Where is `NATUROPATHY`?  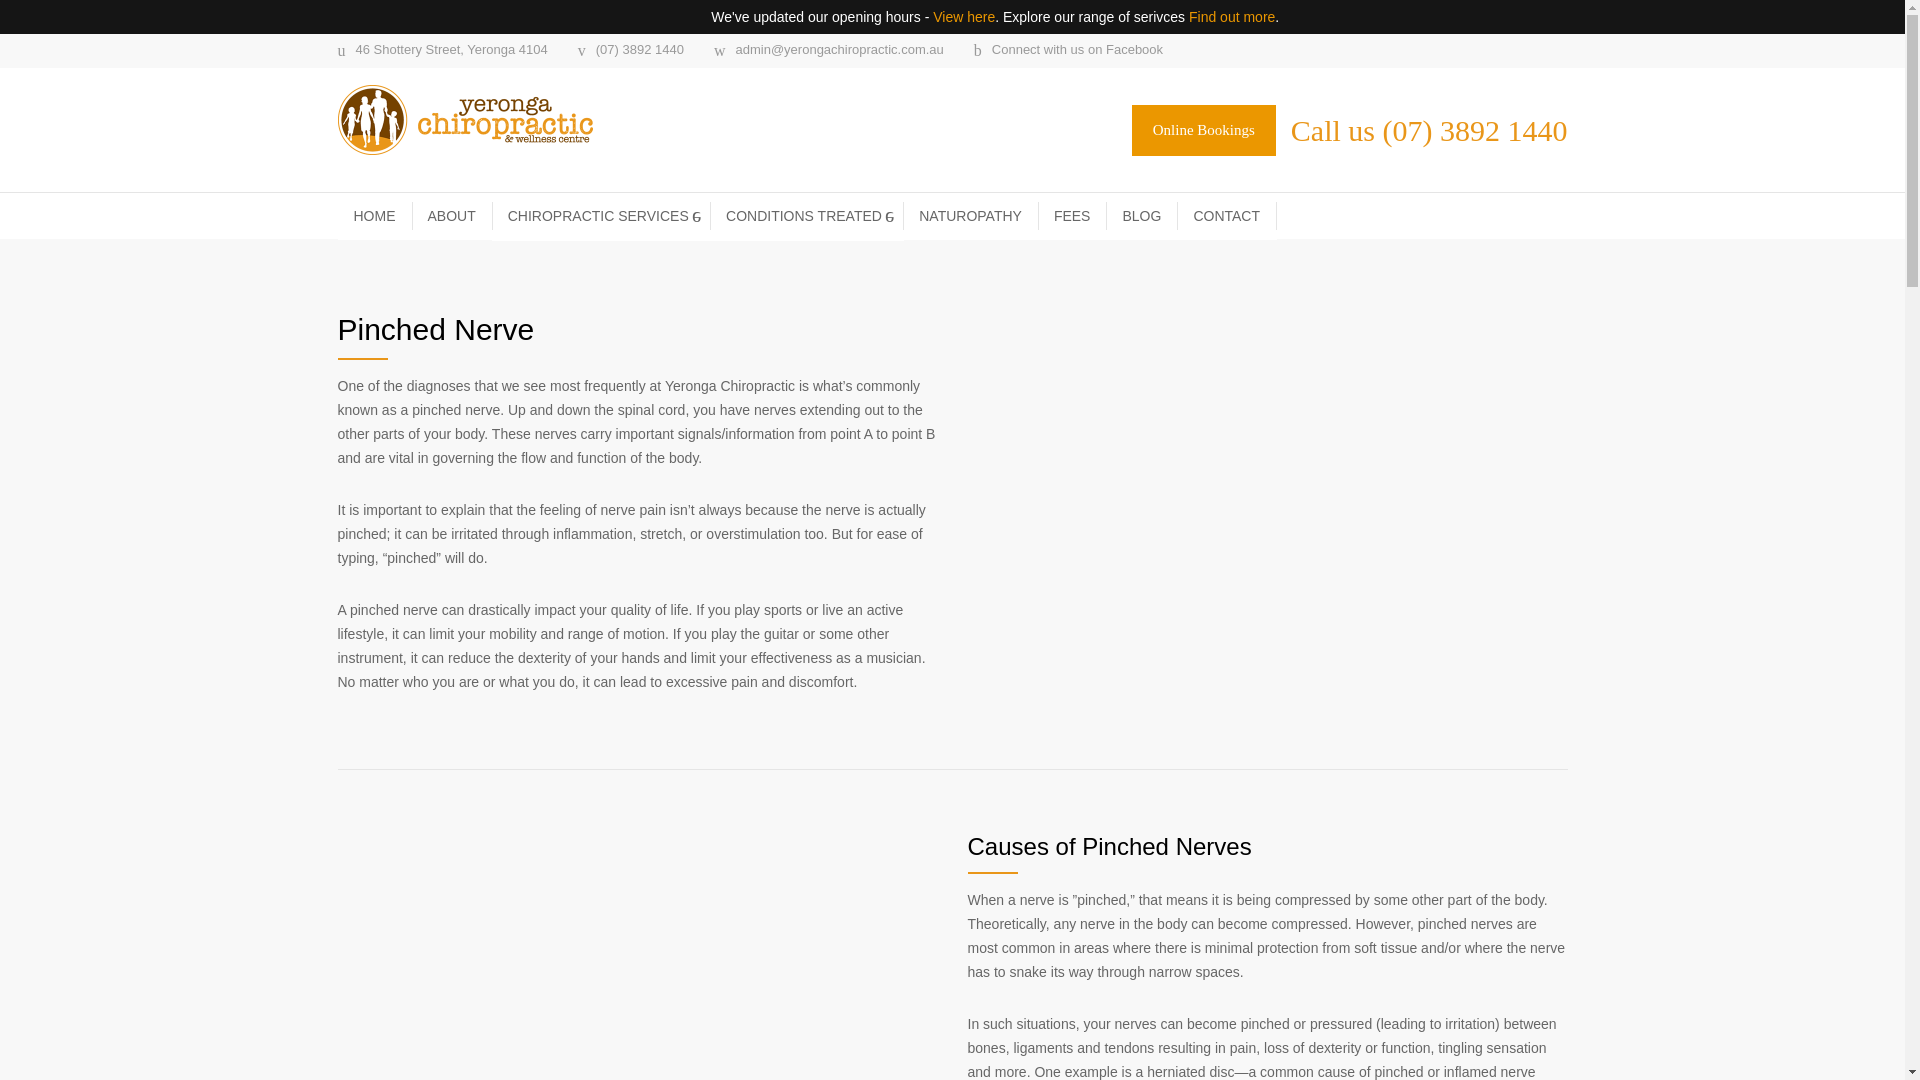
NATUROPATHY is located at coordinates (970, 216).